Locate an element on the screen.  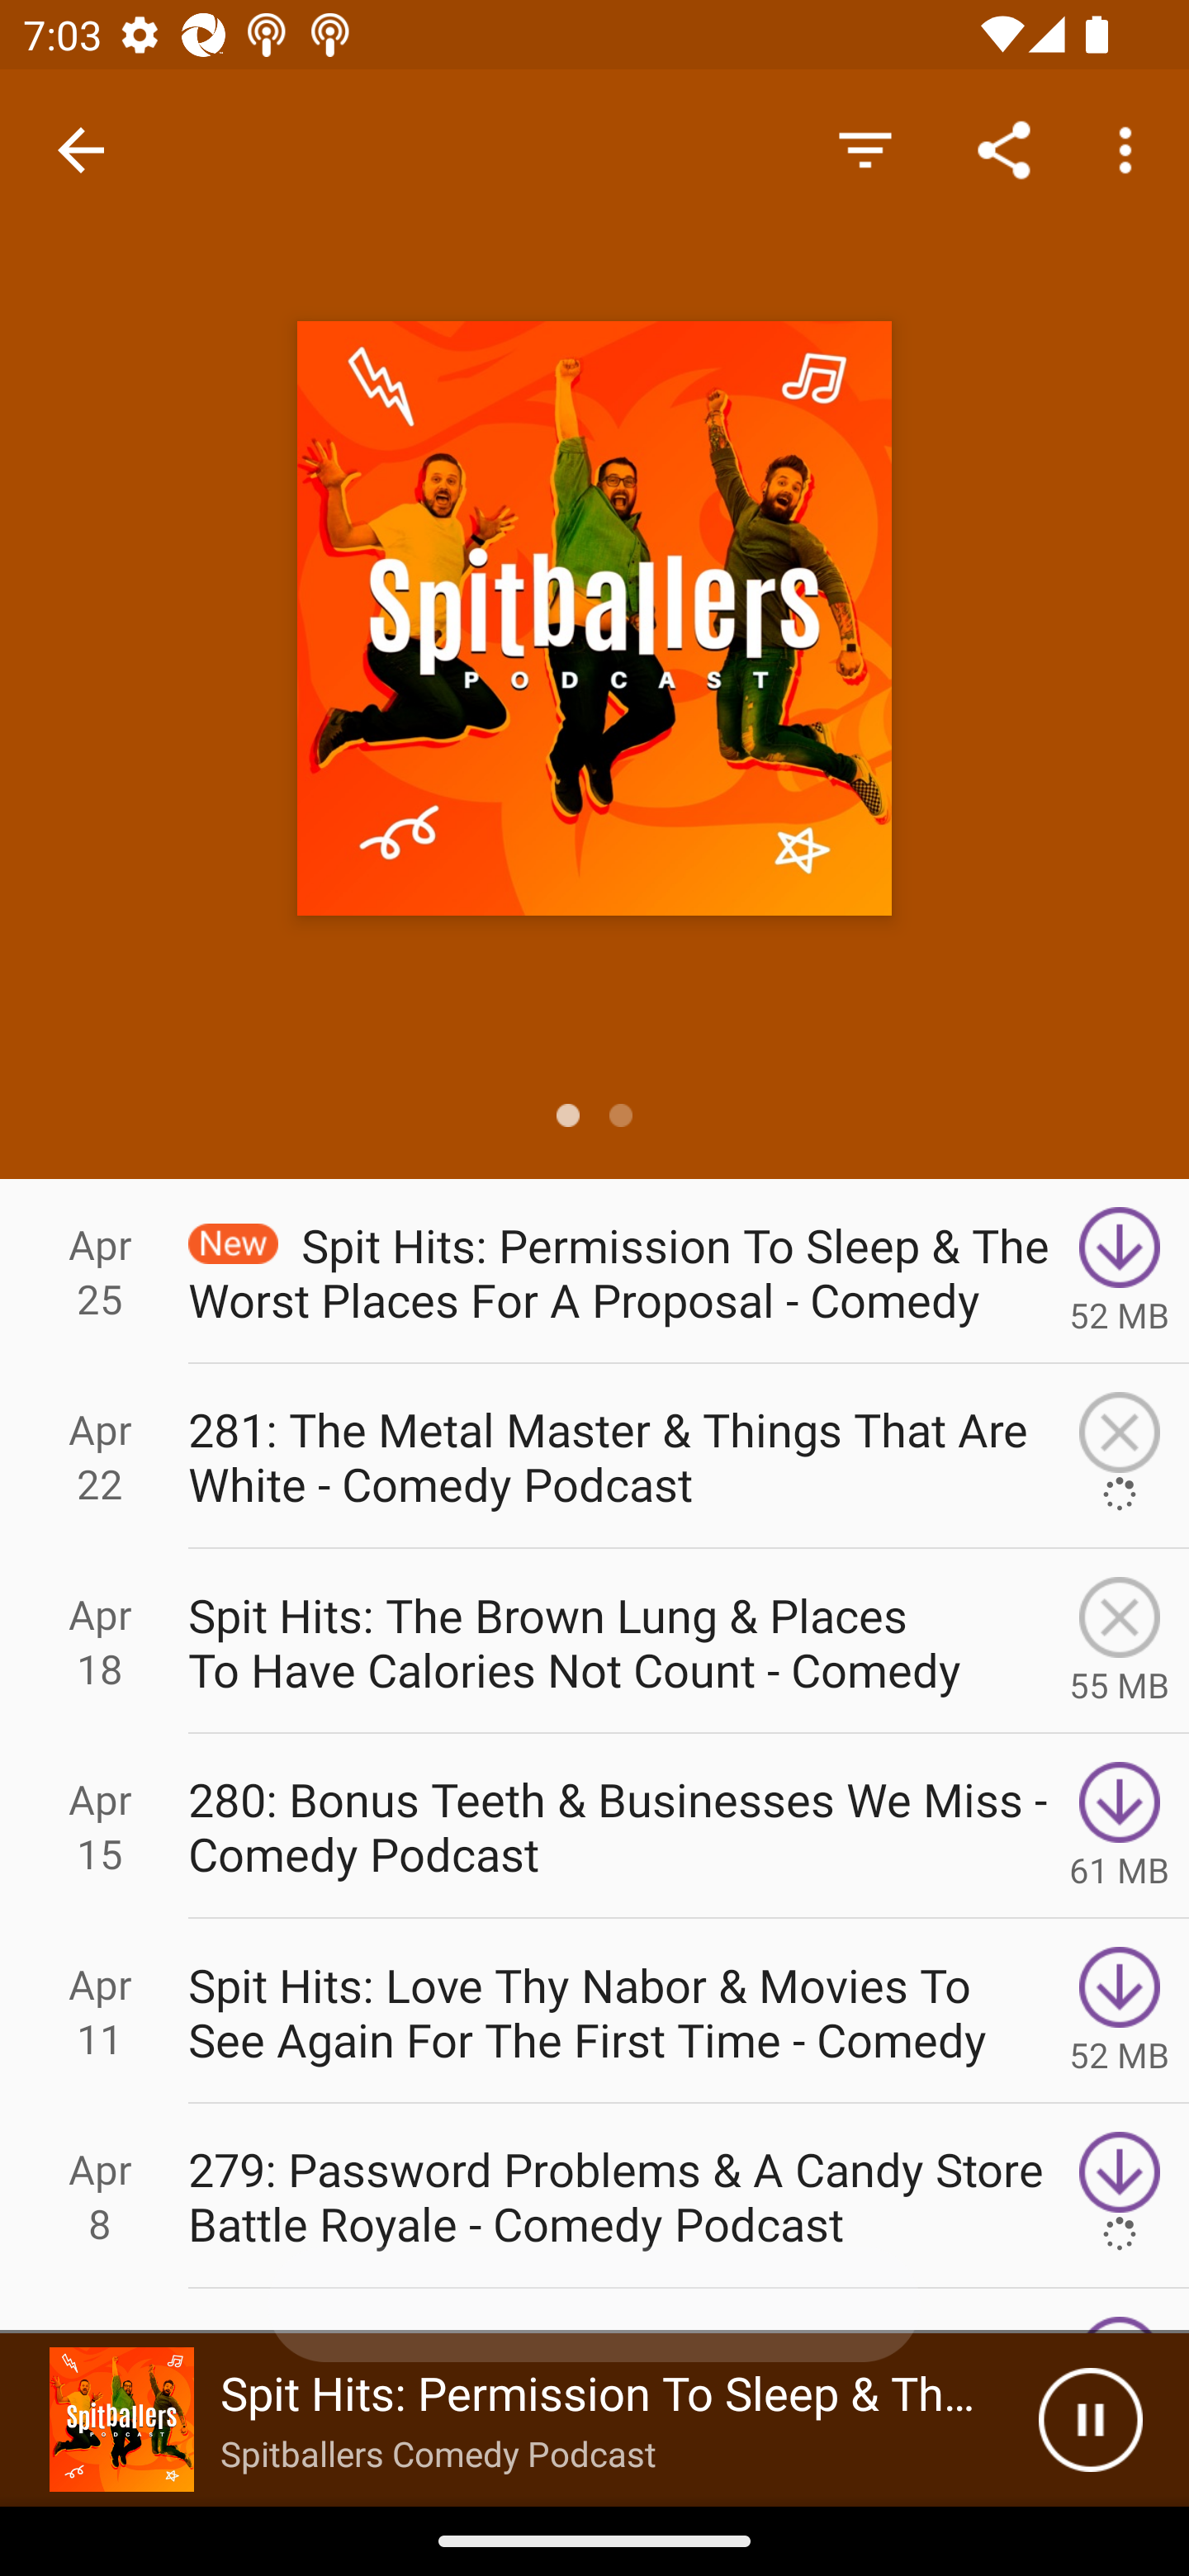
Share Link is located at coordinates (1004, 149).